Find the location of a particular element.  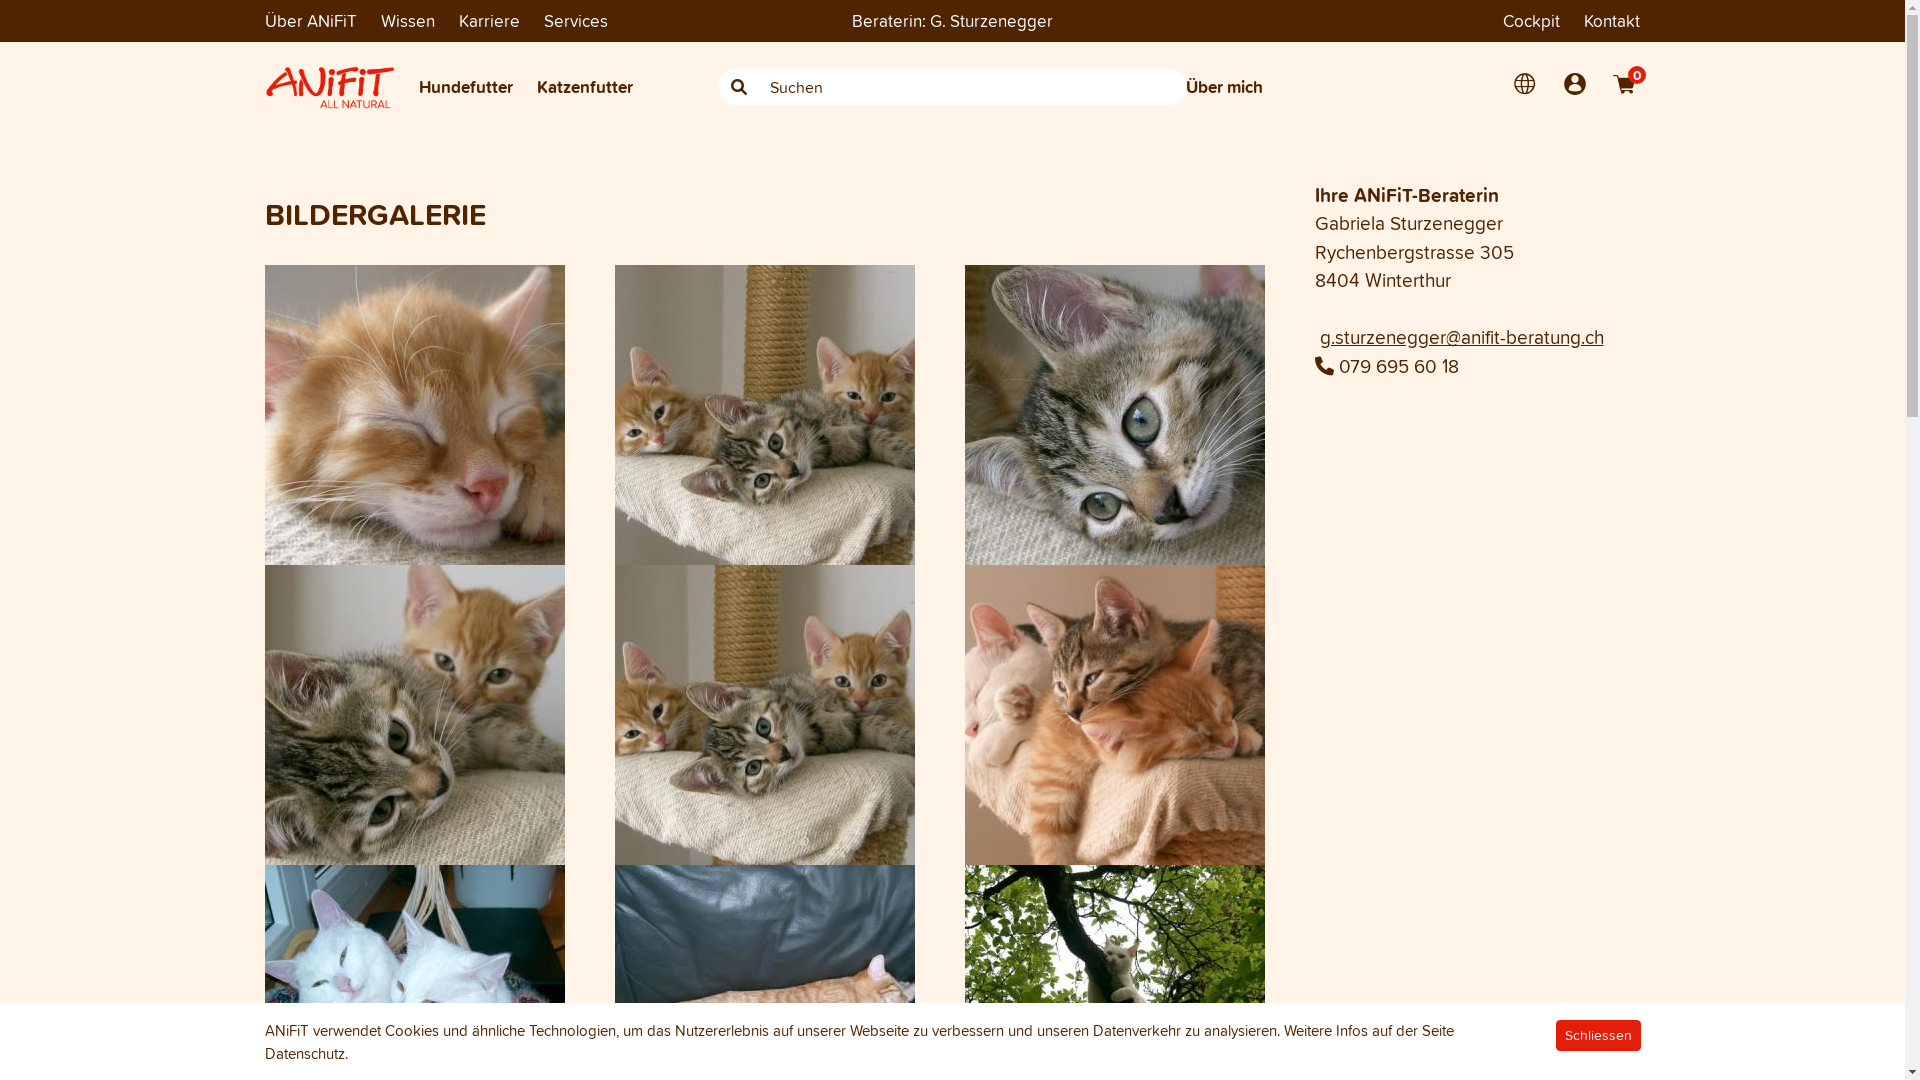

Kontakt is located at coordinates (1612, 21).